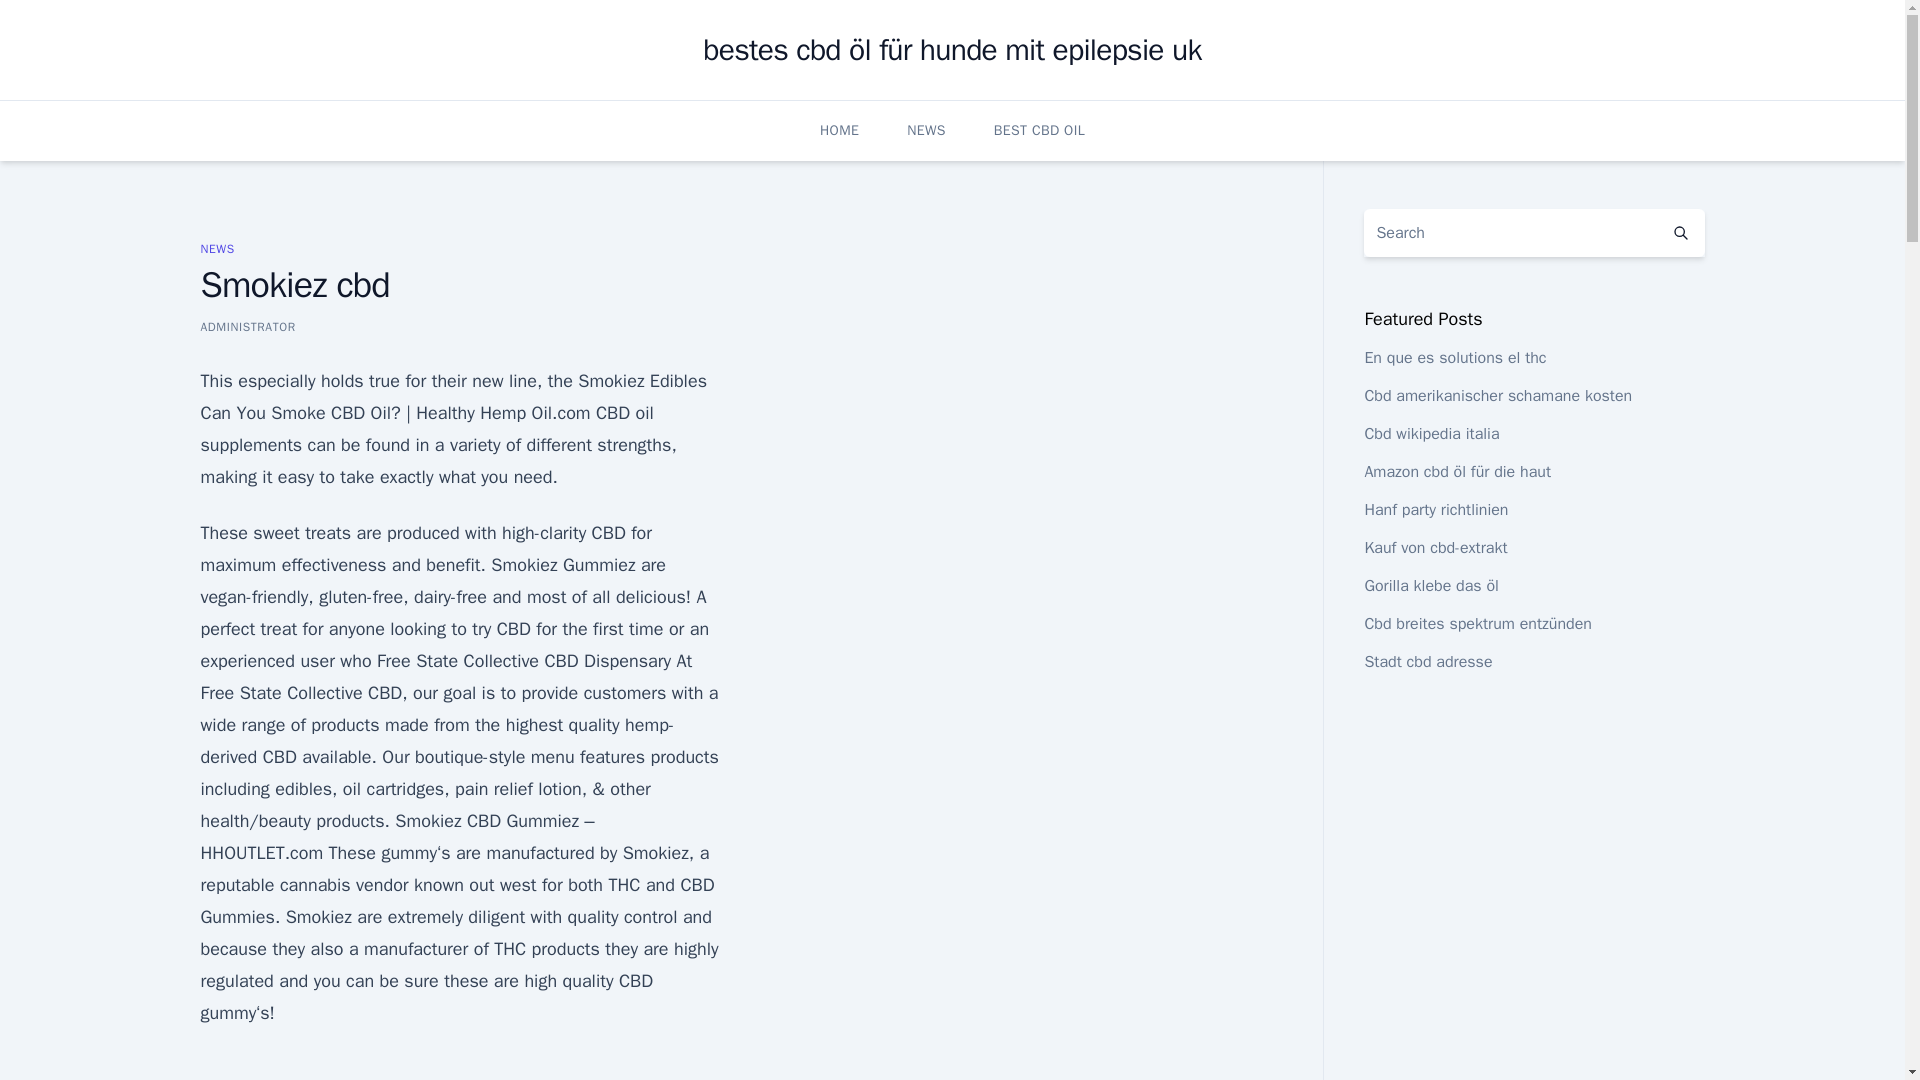 The height and width of the screenshot is (1080, 1920). Describe the element at coordinates (1039, 130) in the screenshot. I see `BEST CBD OIL` at that location.